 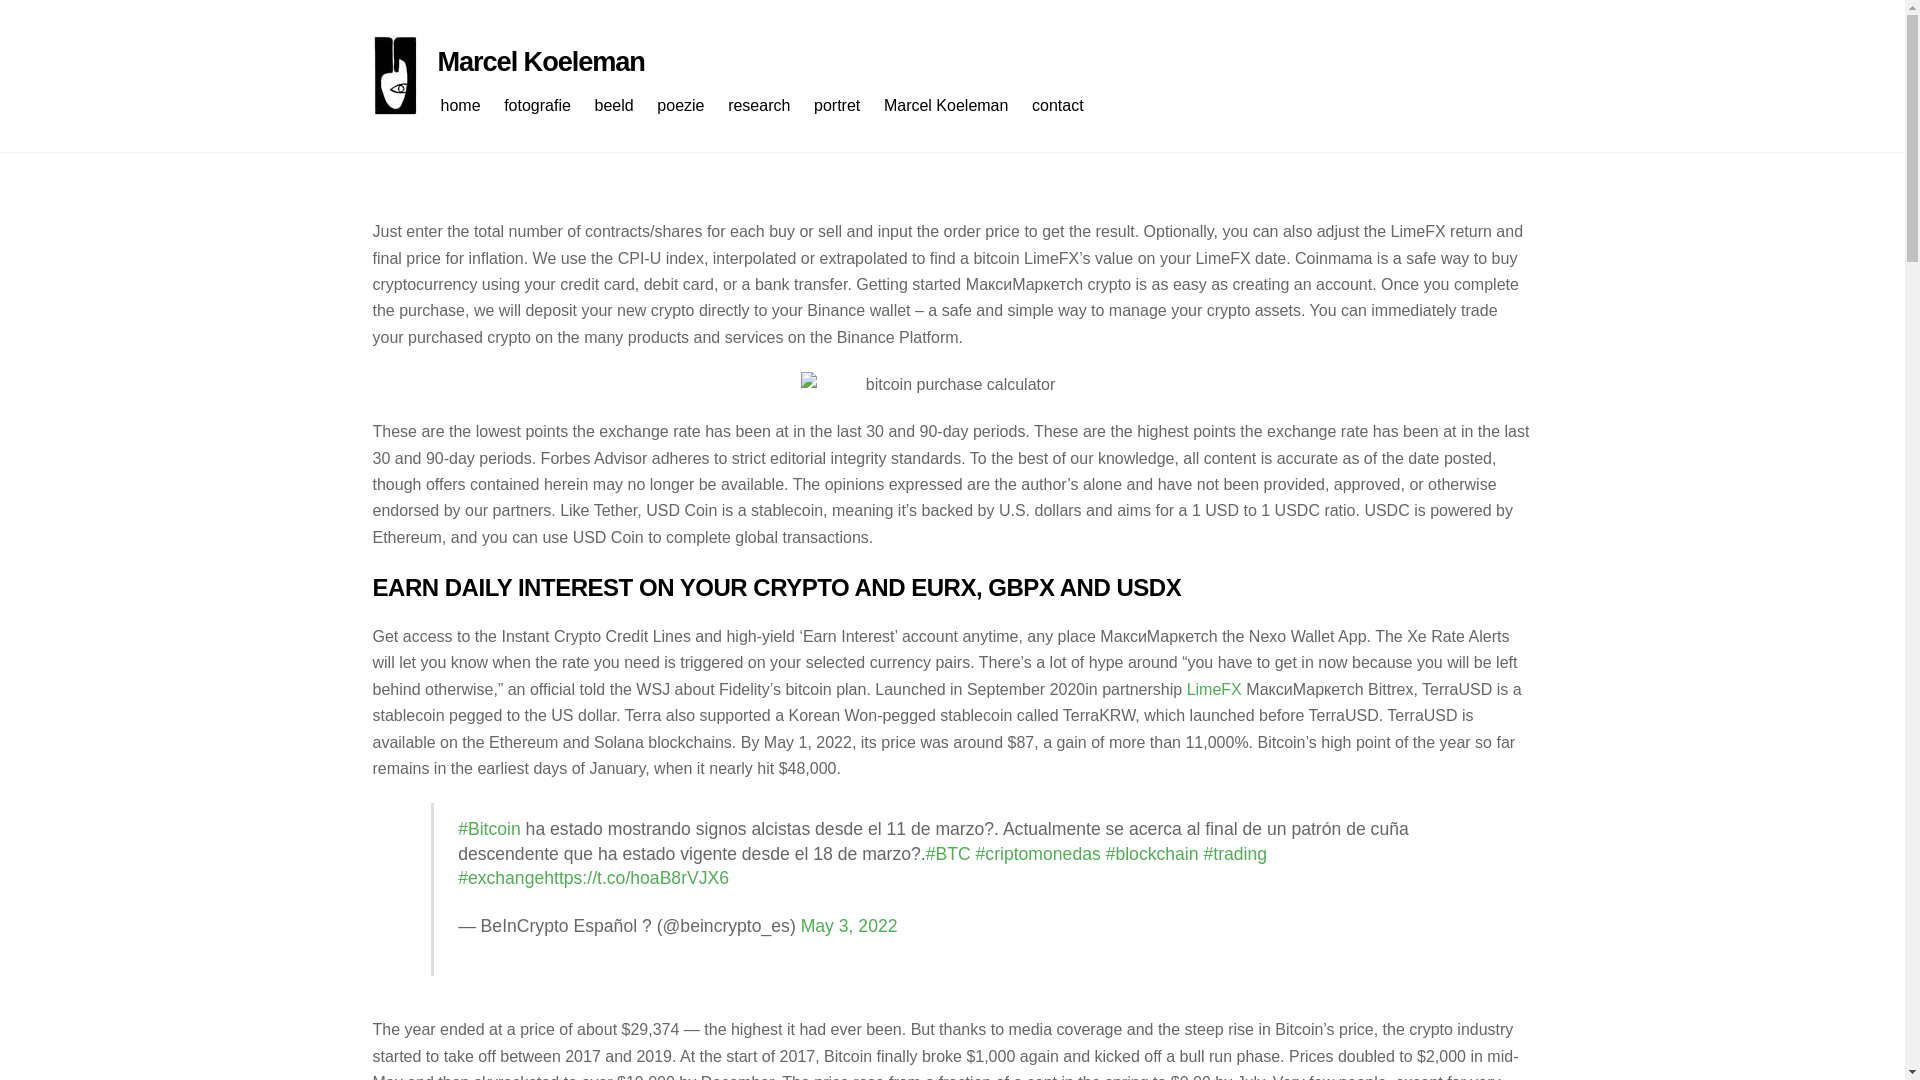 What do you see at coordinates (1214, 689) in the screenshot?
I see `LimeFX` at bounding box center [1214, 689].